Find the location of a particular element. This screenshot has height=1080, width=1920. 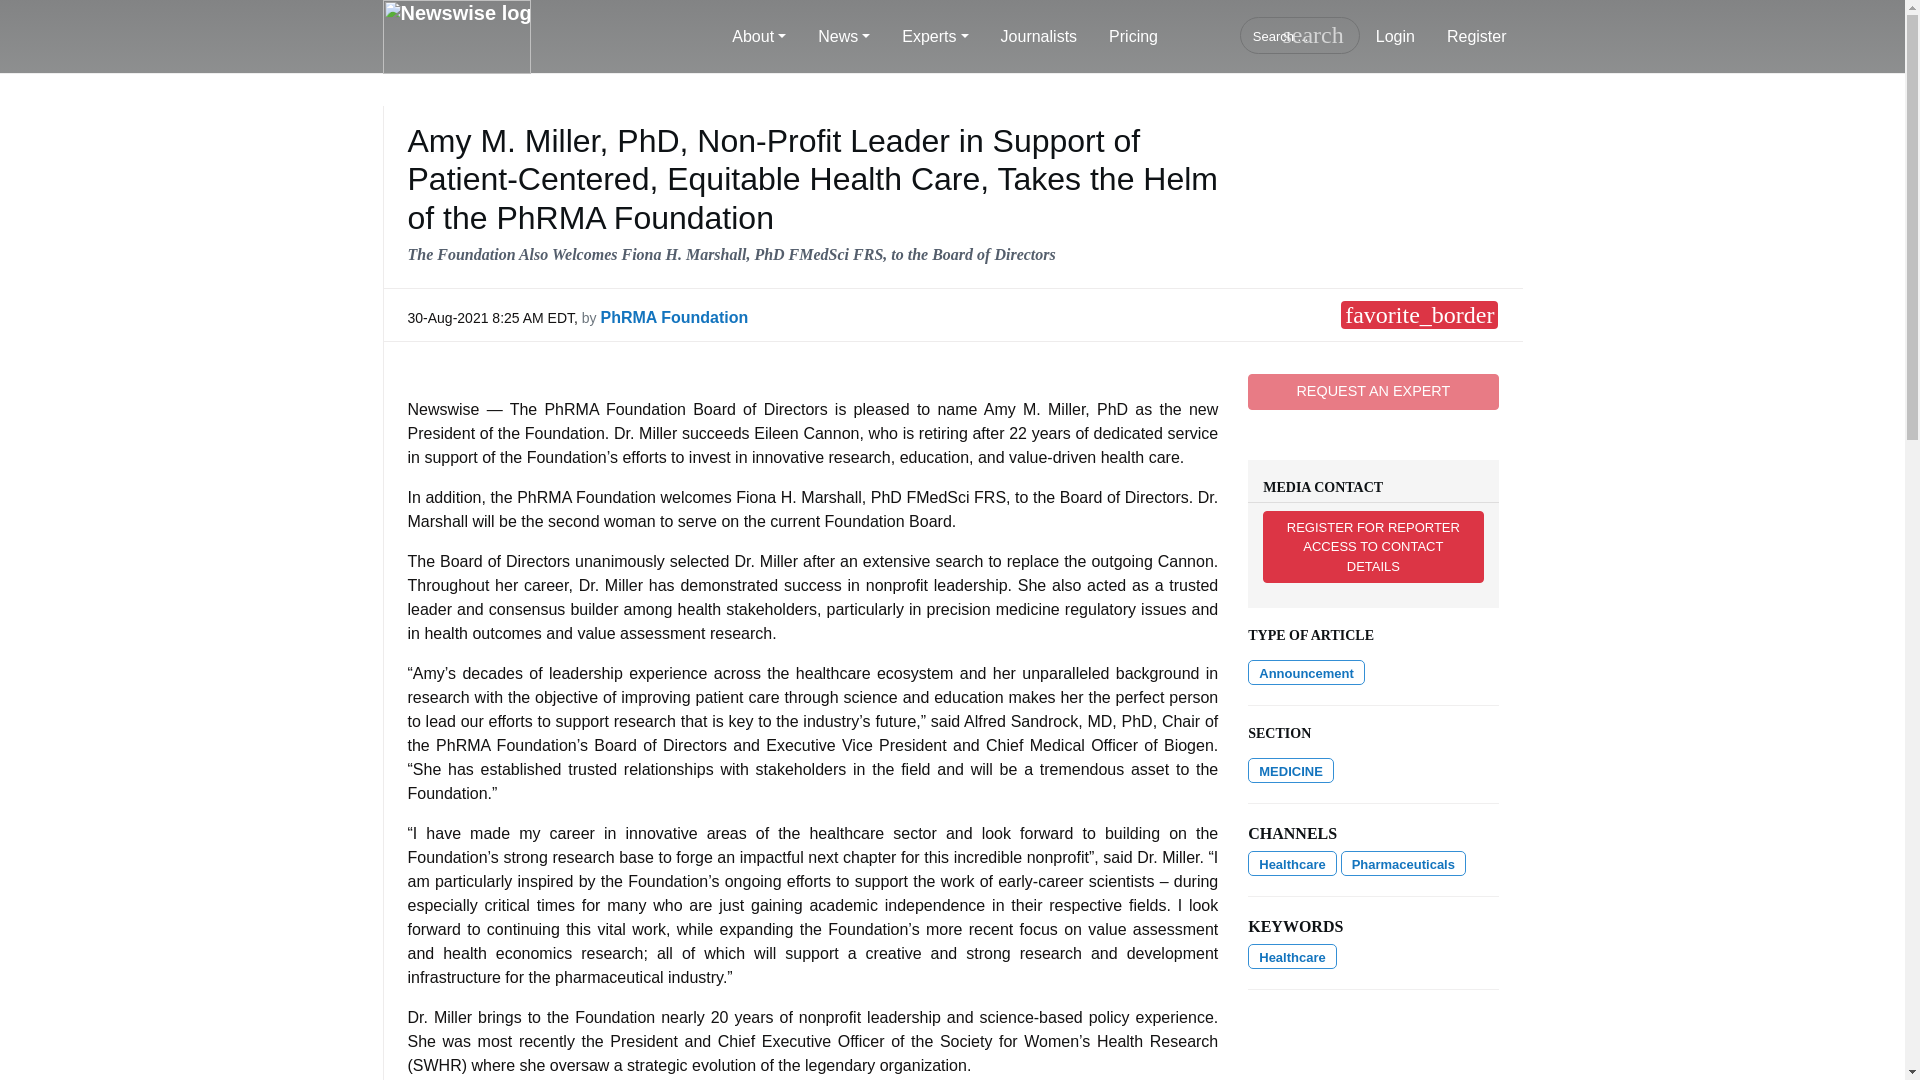

About is located at coordinates (759, 37).